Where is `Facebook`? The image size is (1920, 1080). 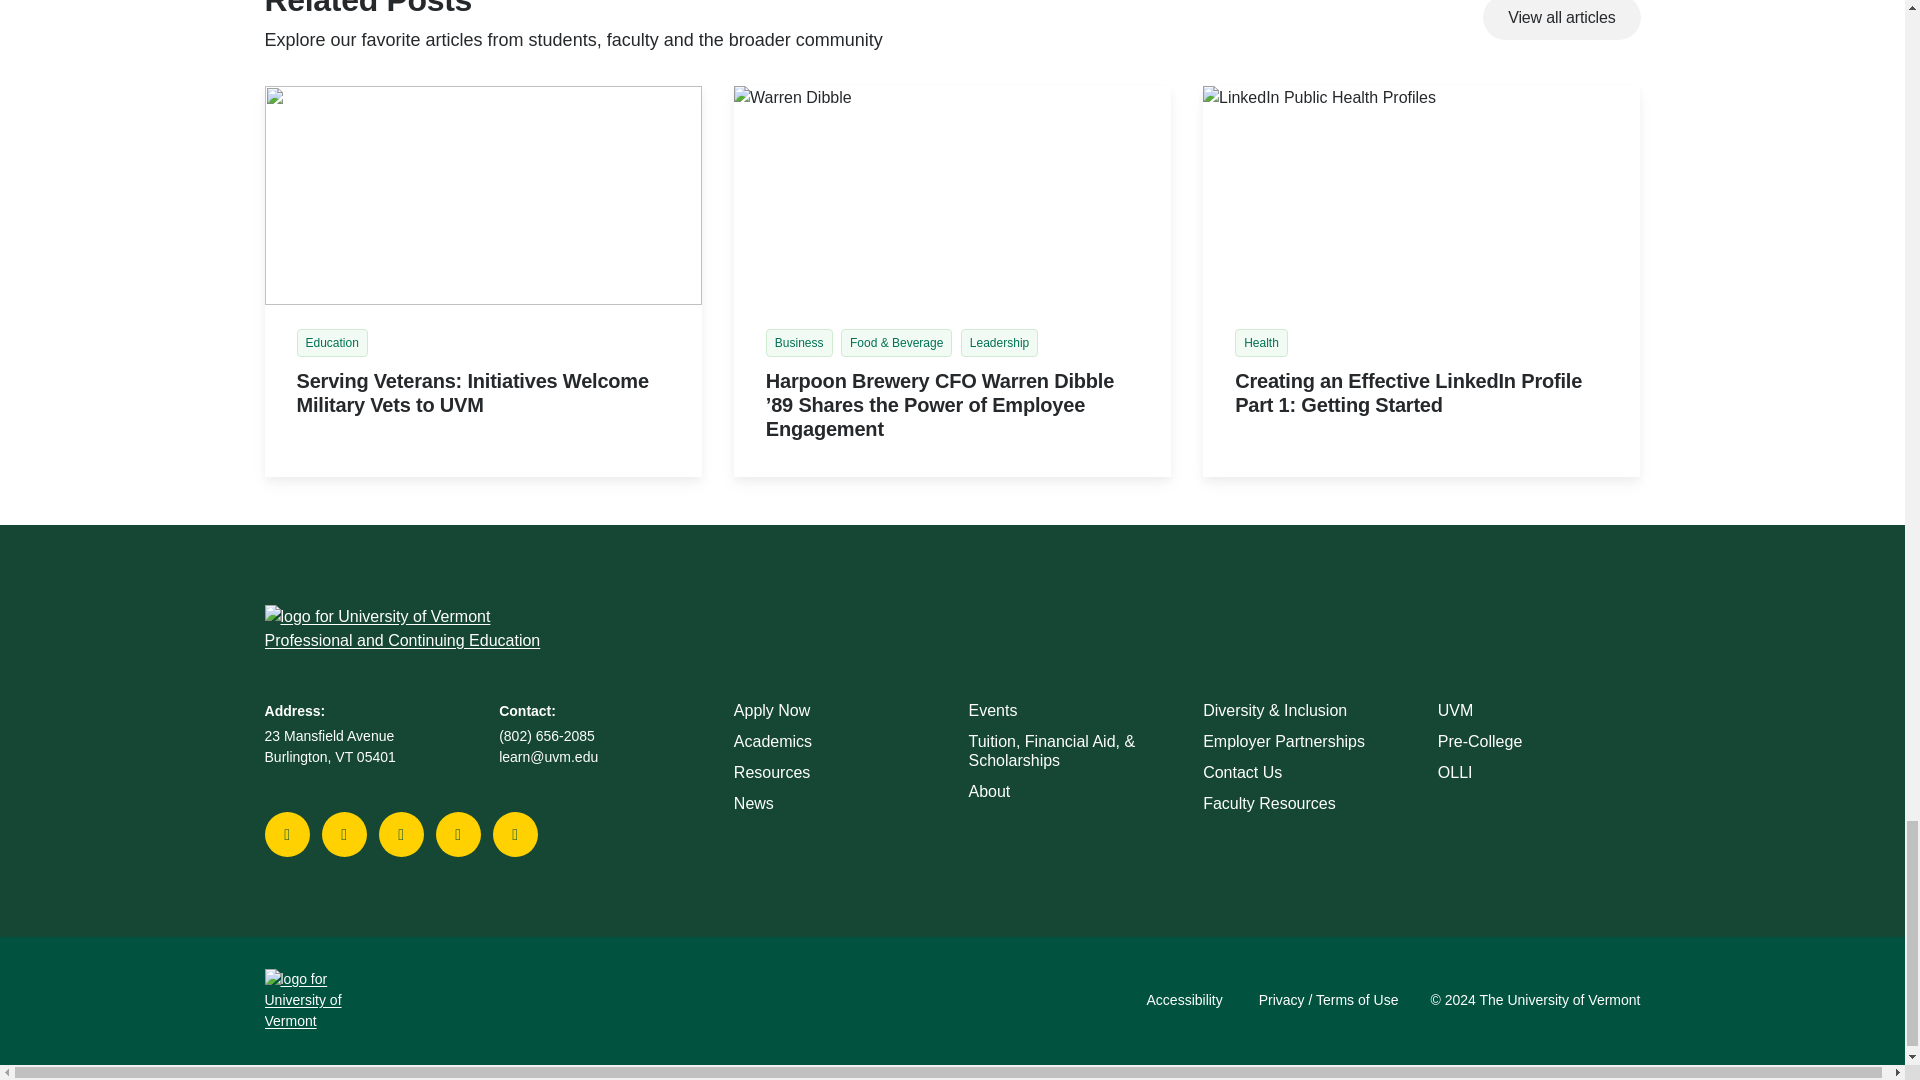 Facebook is located at coordinates (288, 835).